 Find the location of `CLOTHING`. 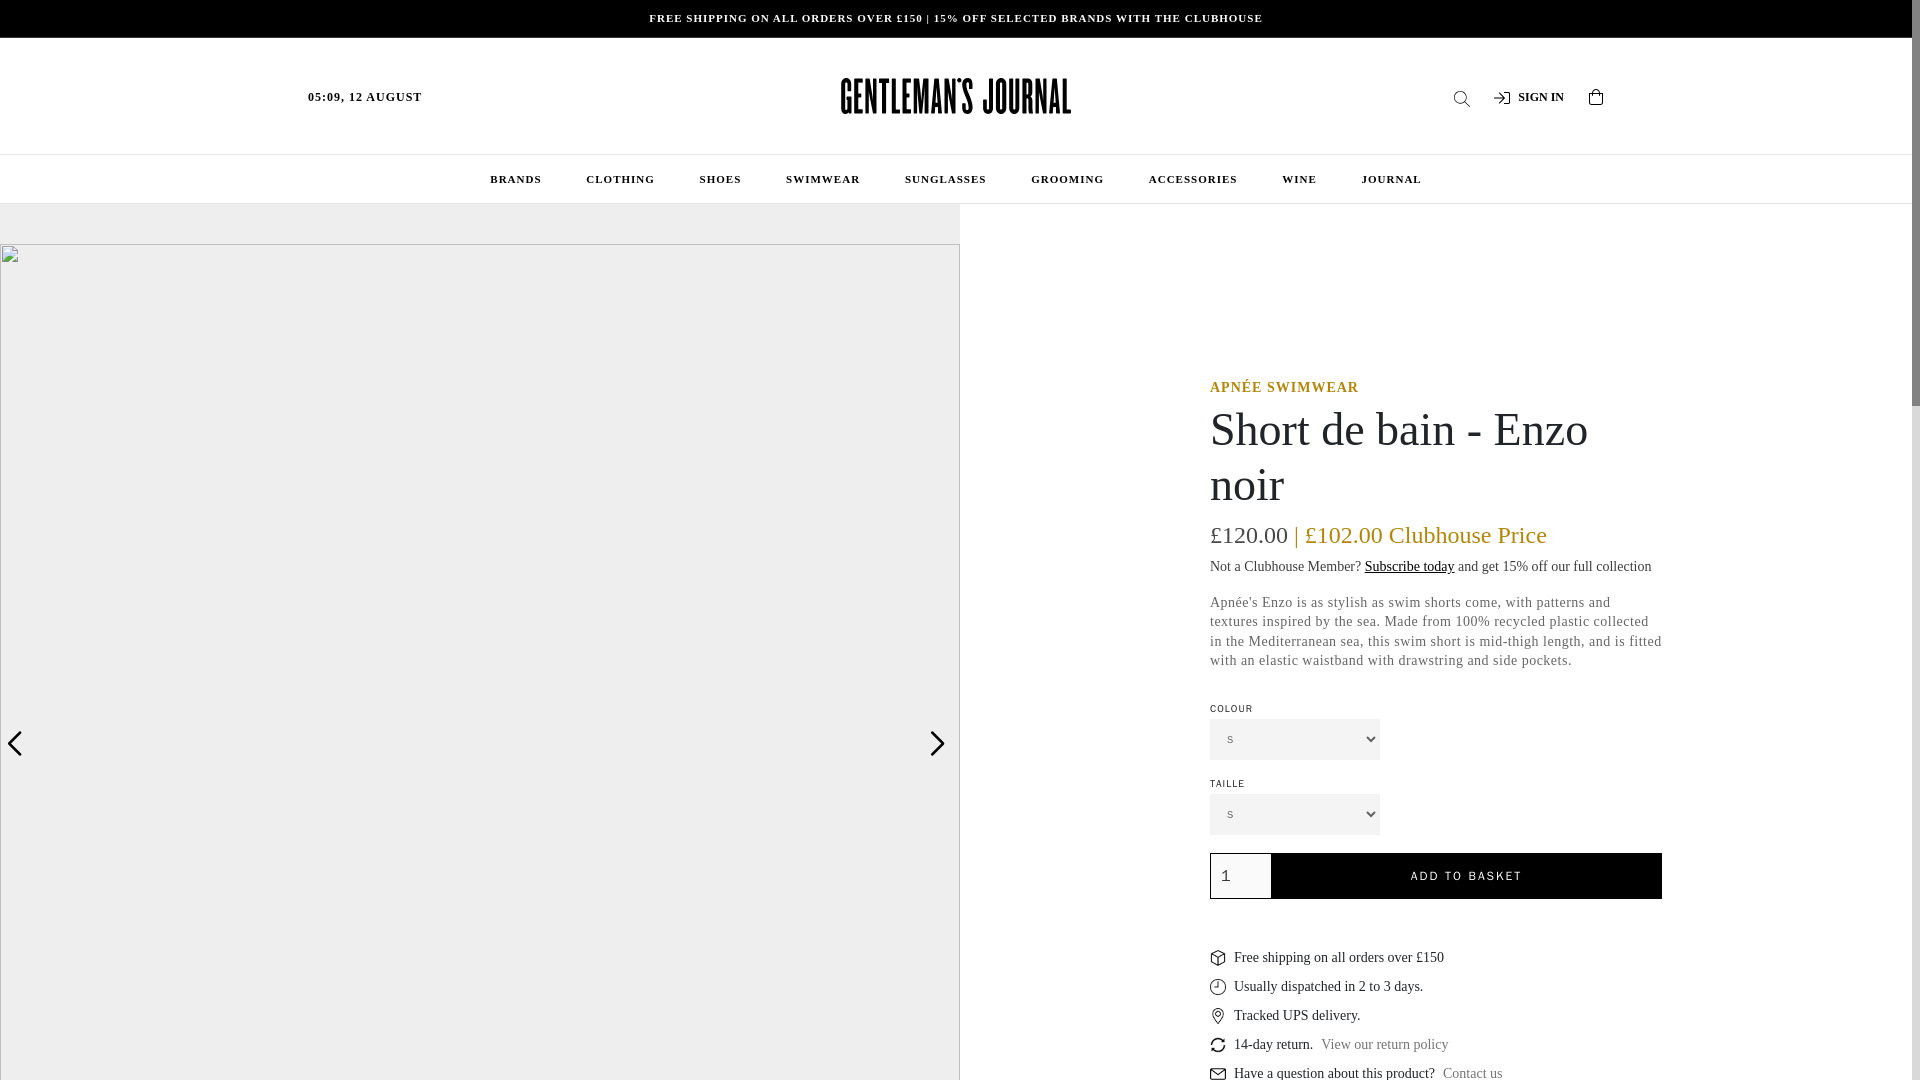

CLOTHING is located at coordinates (620, 179).